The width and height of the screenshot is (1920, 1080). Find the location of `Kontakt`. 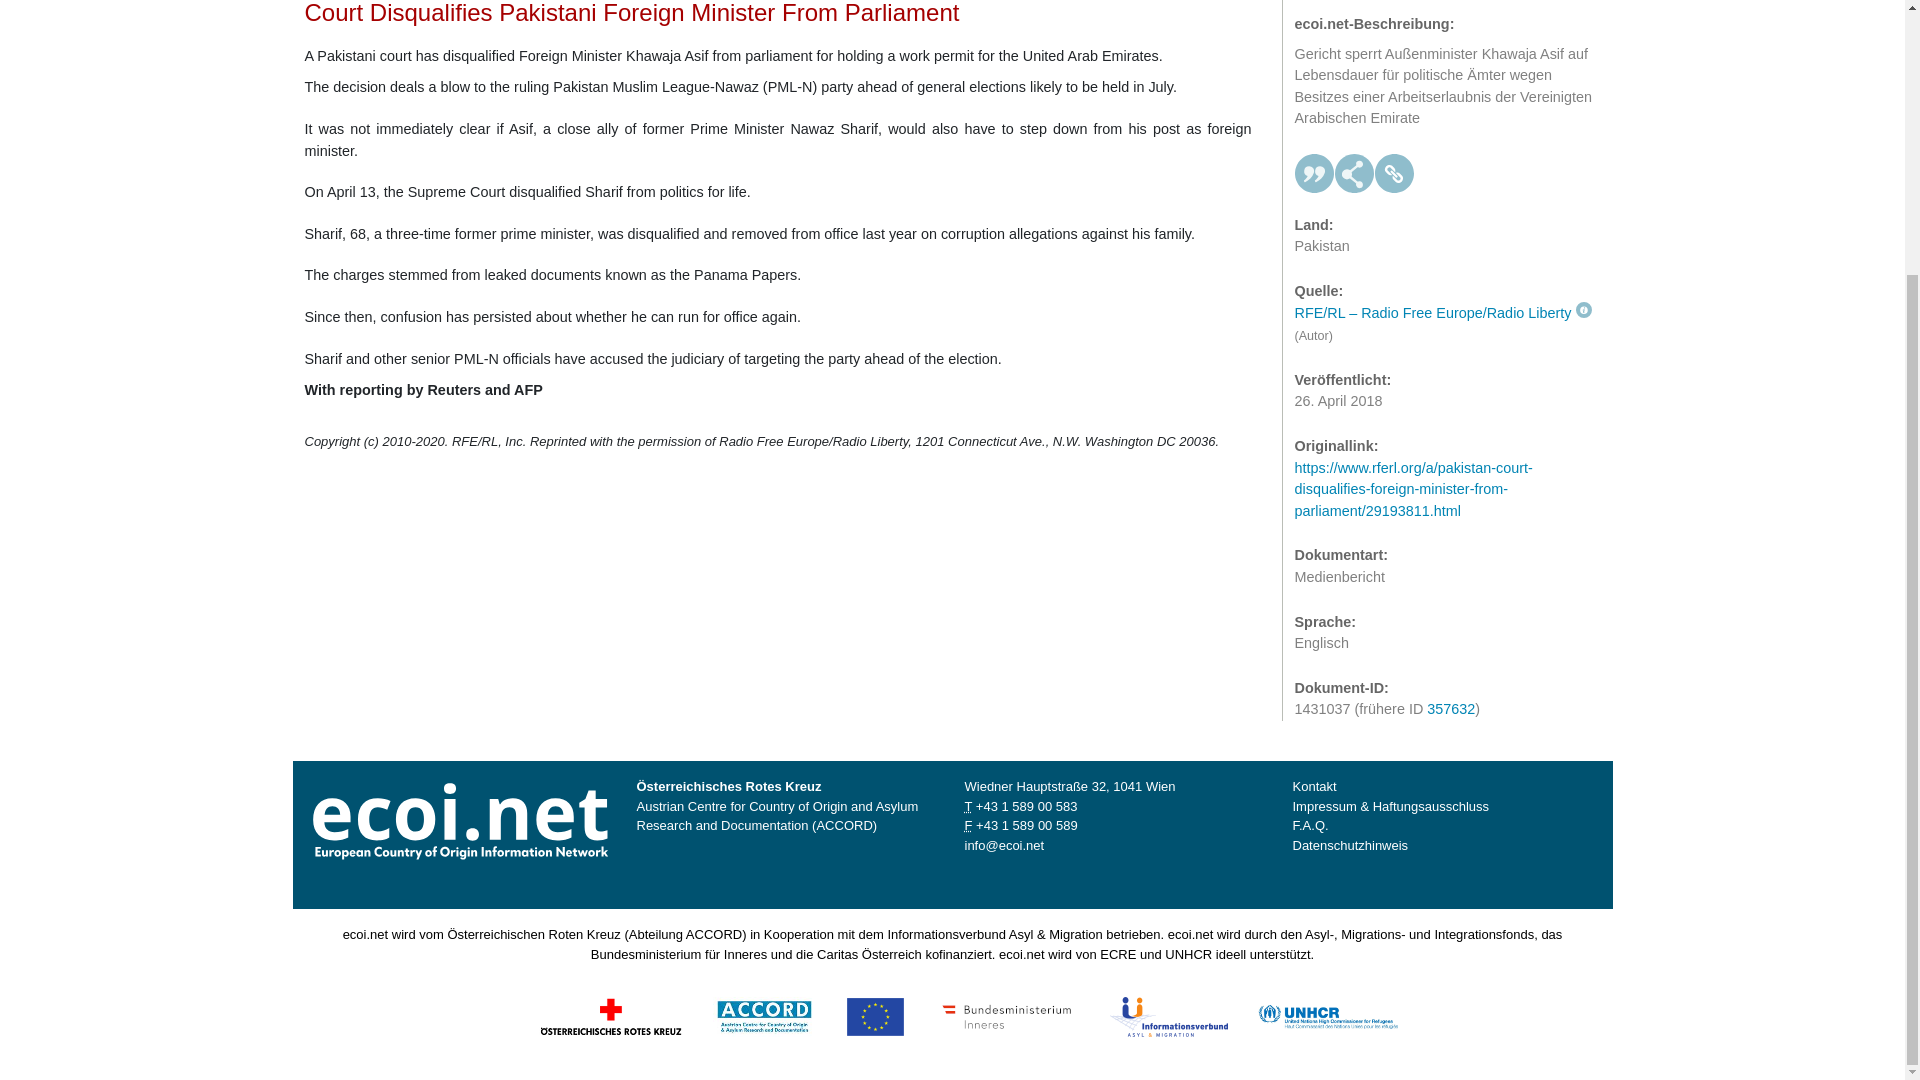

Kontakt is located at coordinates (1314, 786).